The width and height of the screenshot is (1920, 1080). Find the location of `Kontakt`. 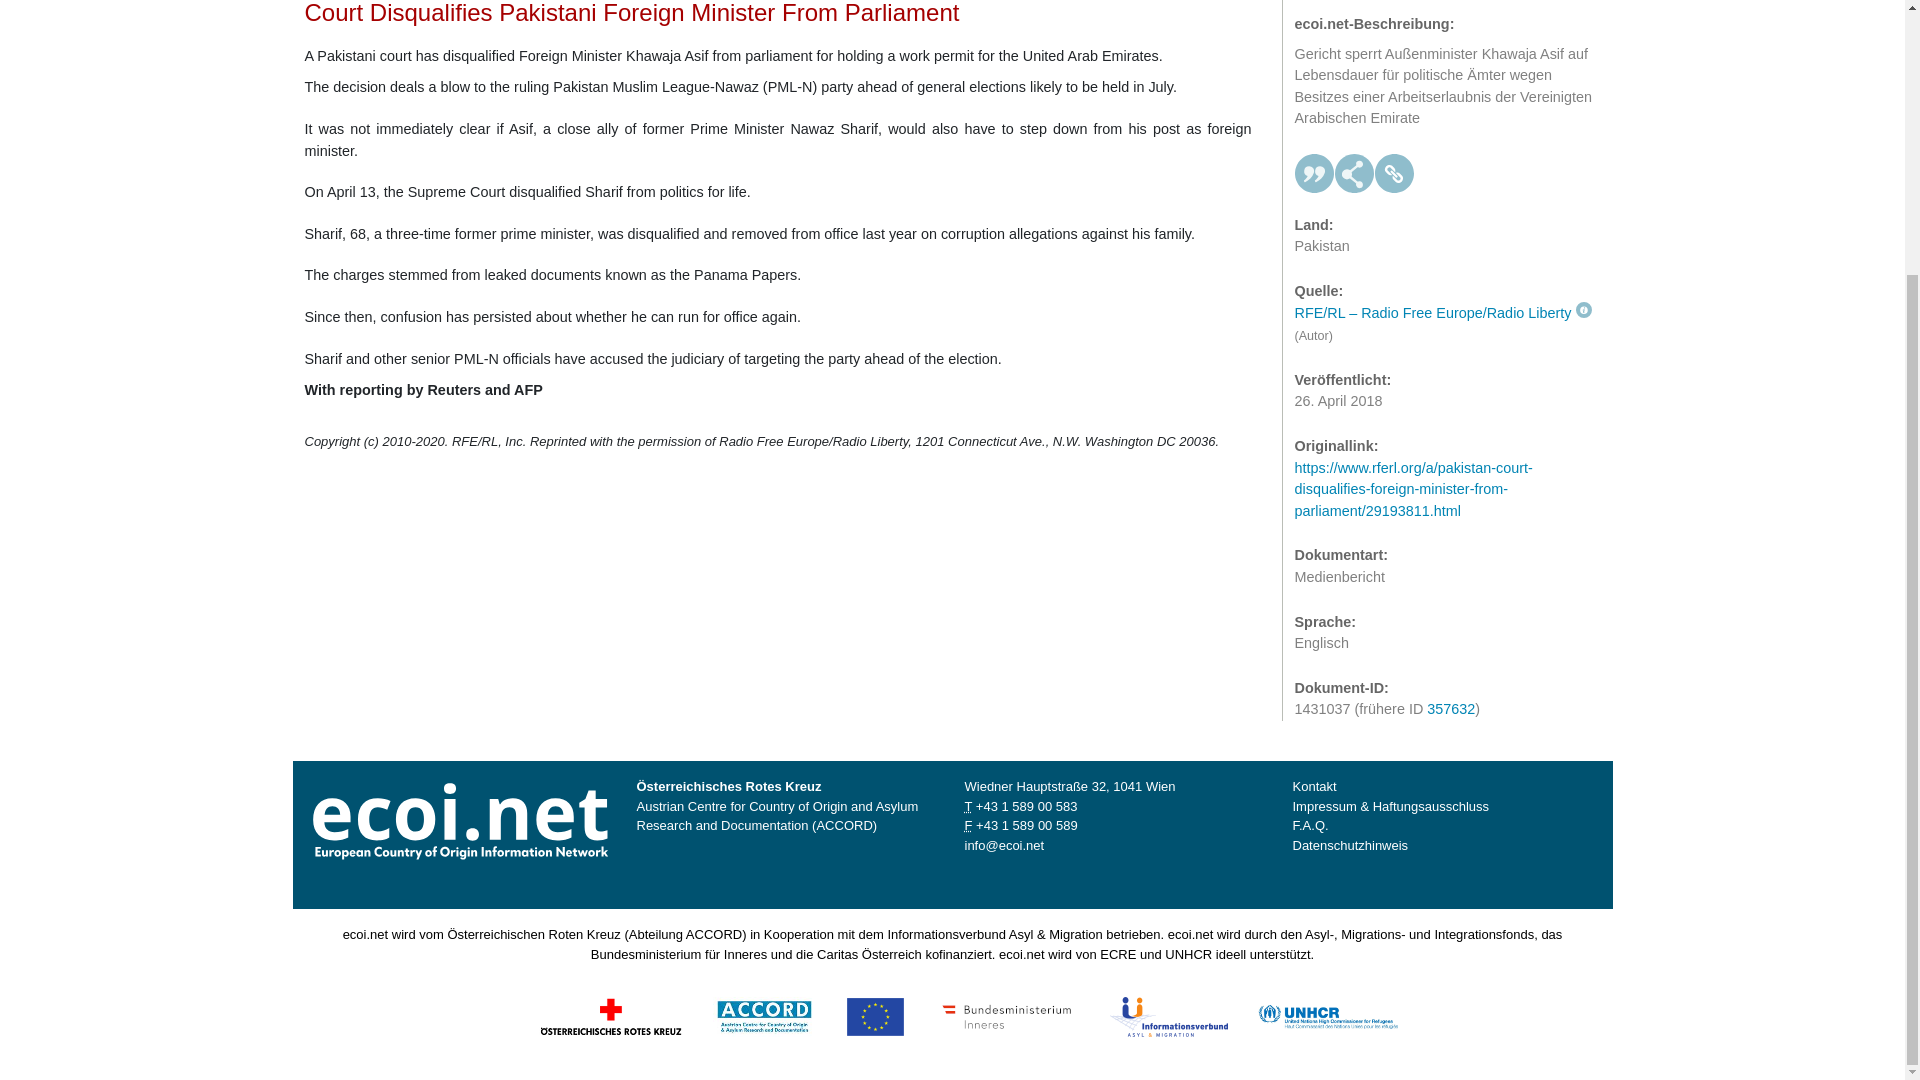

Kontakt is located at coordinates (1314, 786).